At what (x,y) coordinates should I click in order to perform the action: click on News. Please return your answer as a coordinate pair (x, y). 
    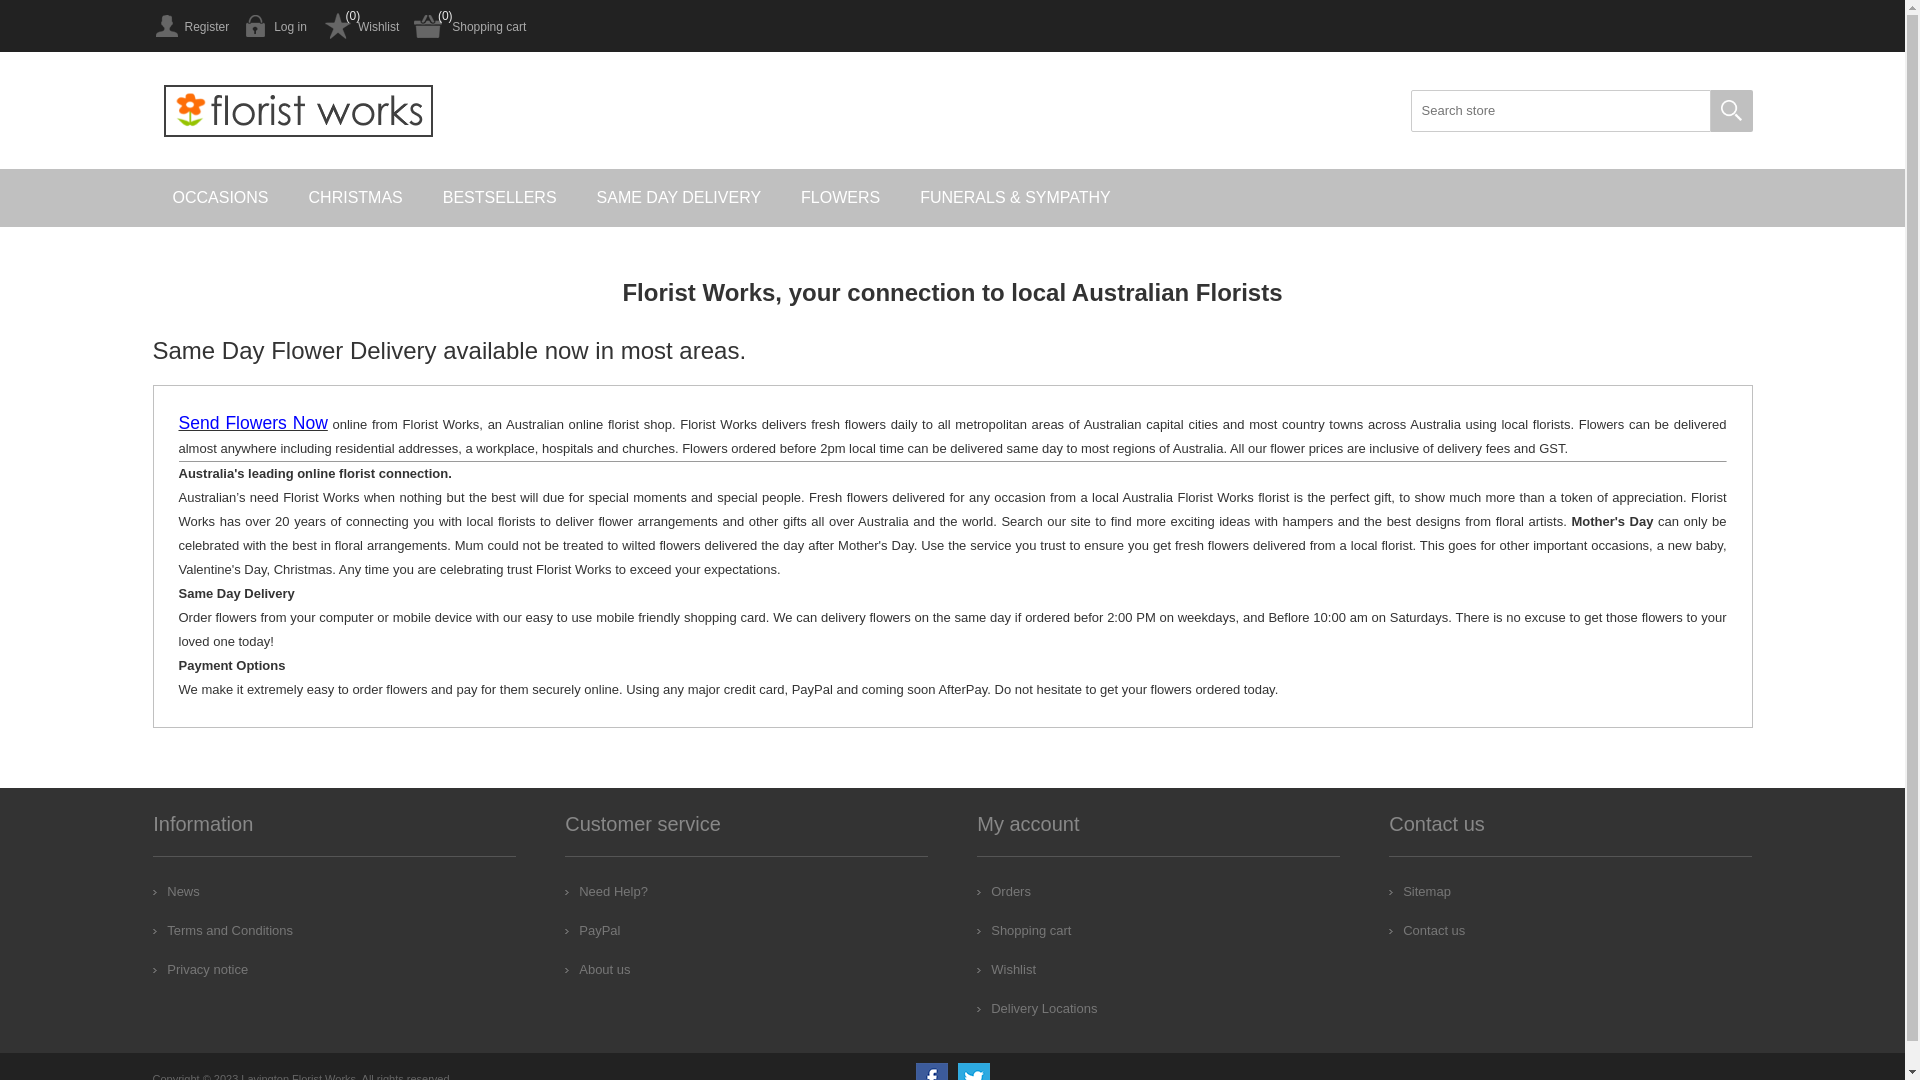
    Looking at the image, I should click on (176, 891).